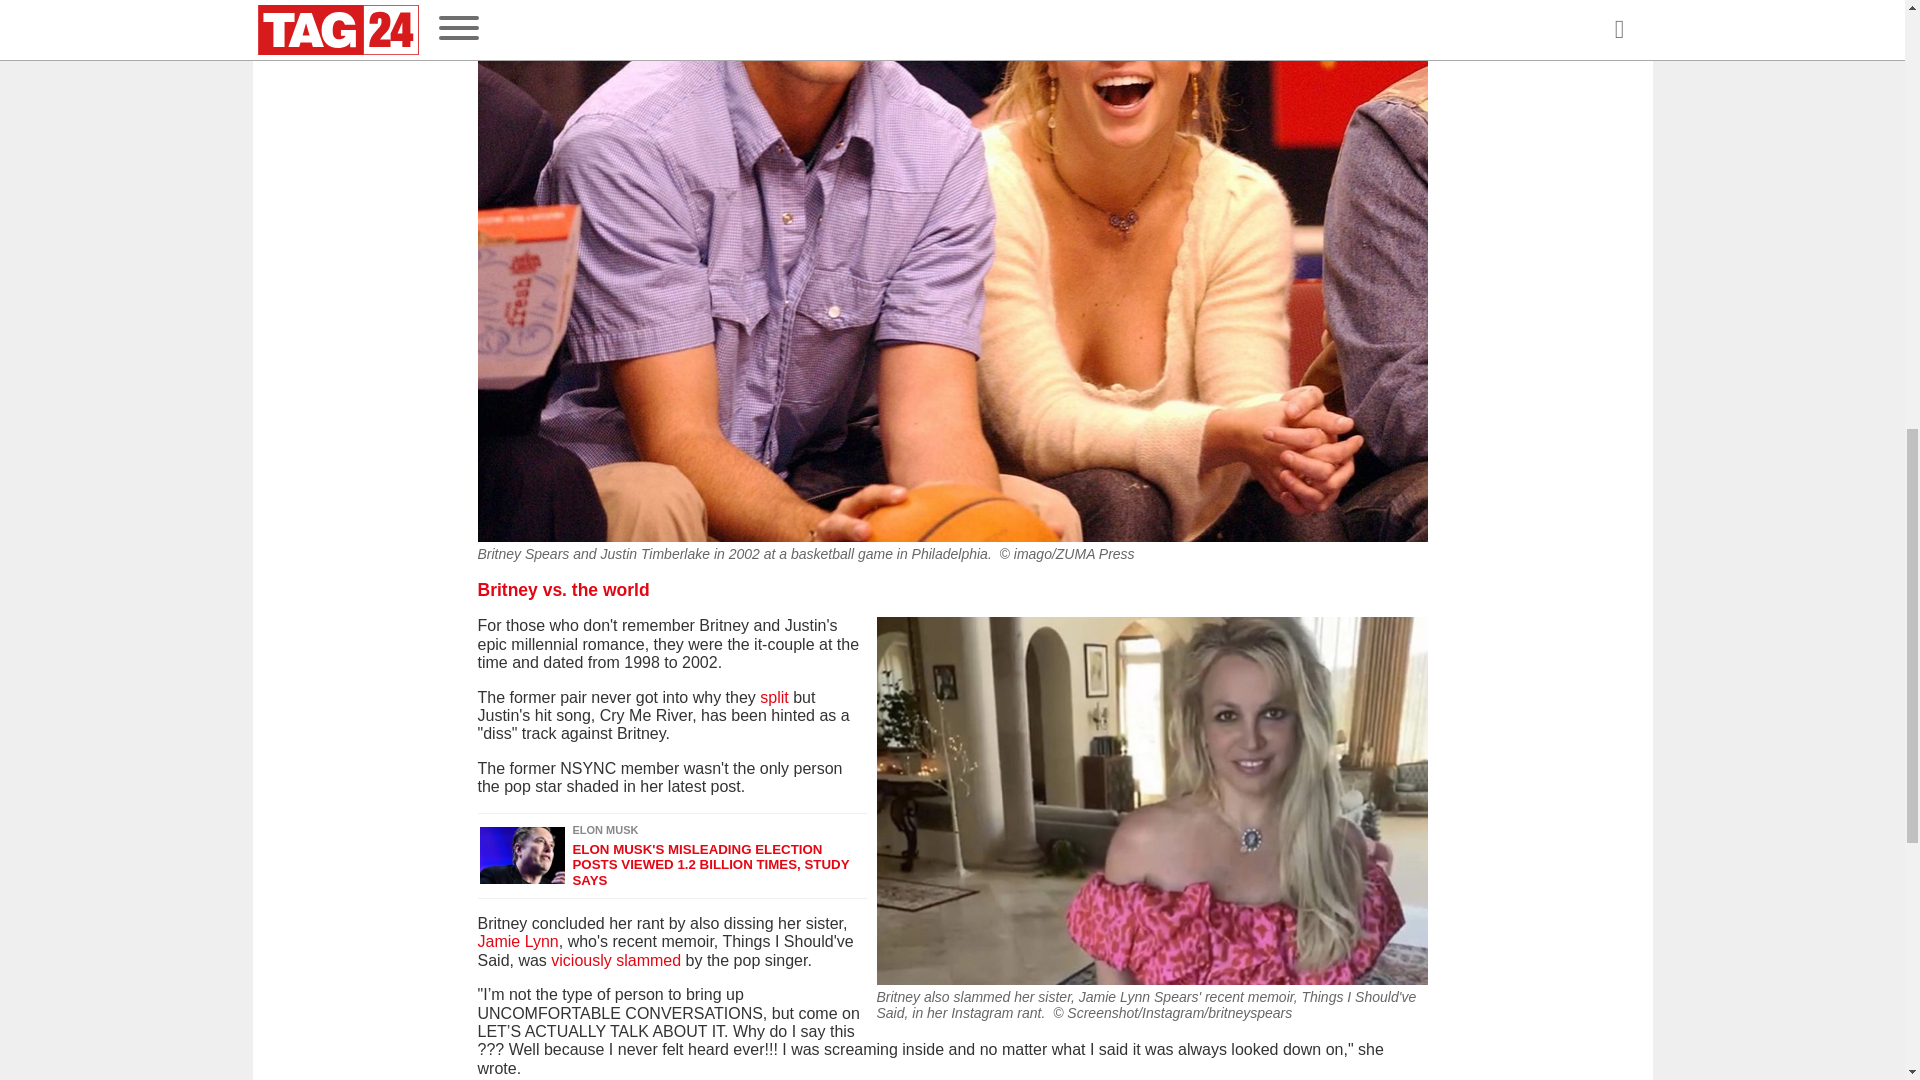 Image resolution: width=1920 pixels, height=1080 pixels. Describe the element at coordinates (774, 698) in the screenshot. I see `split` at that location.